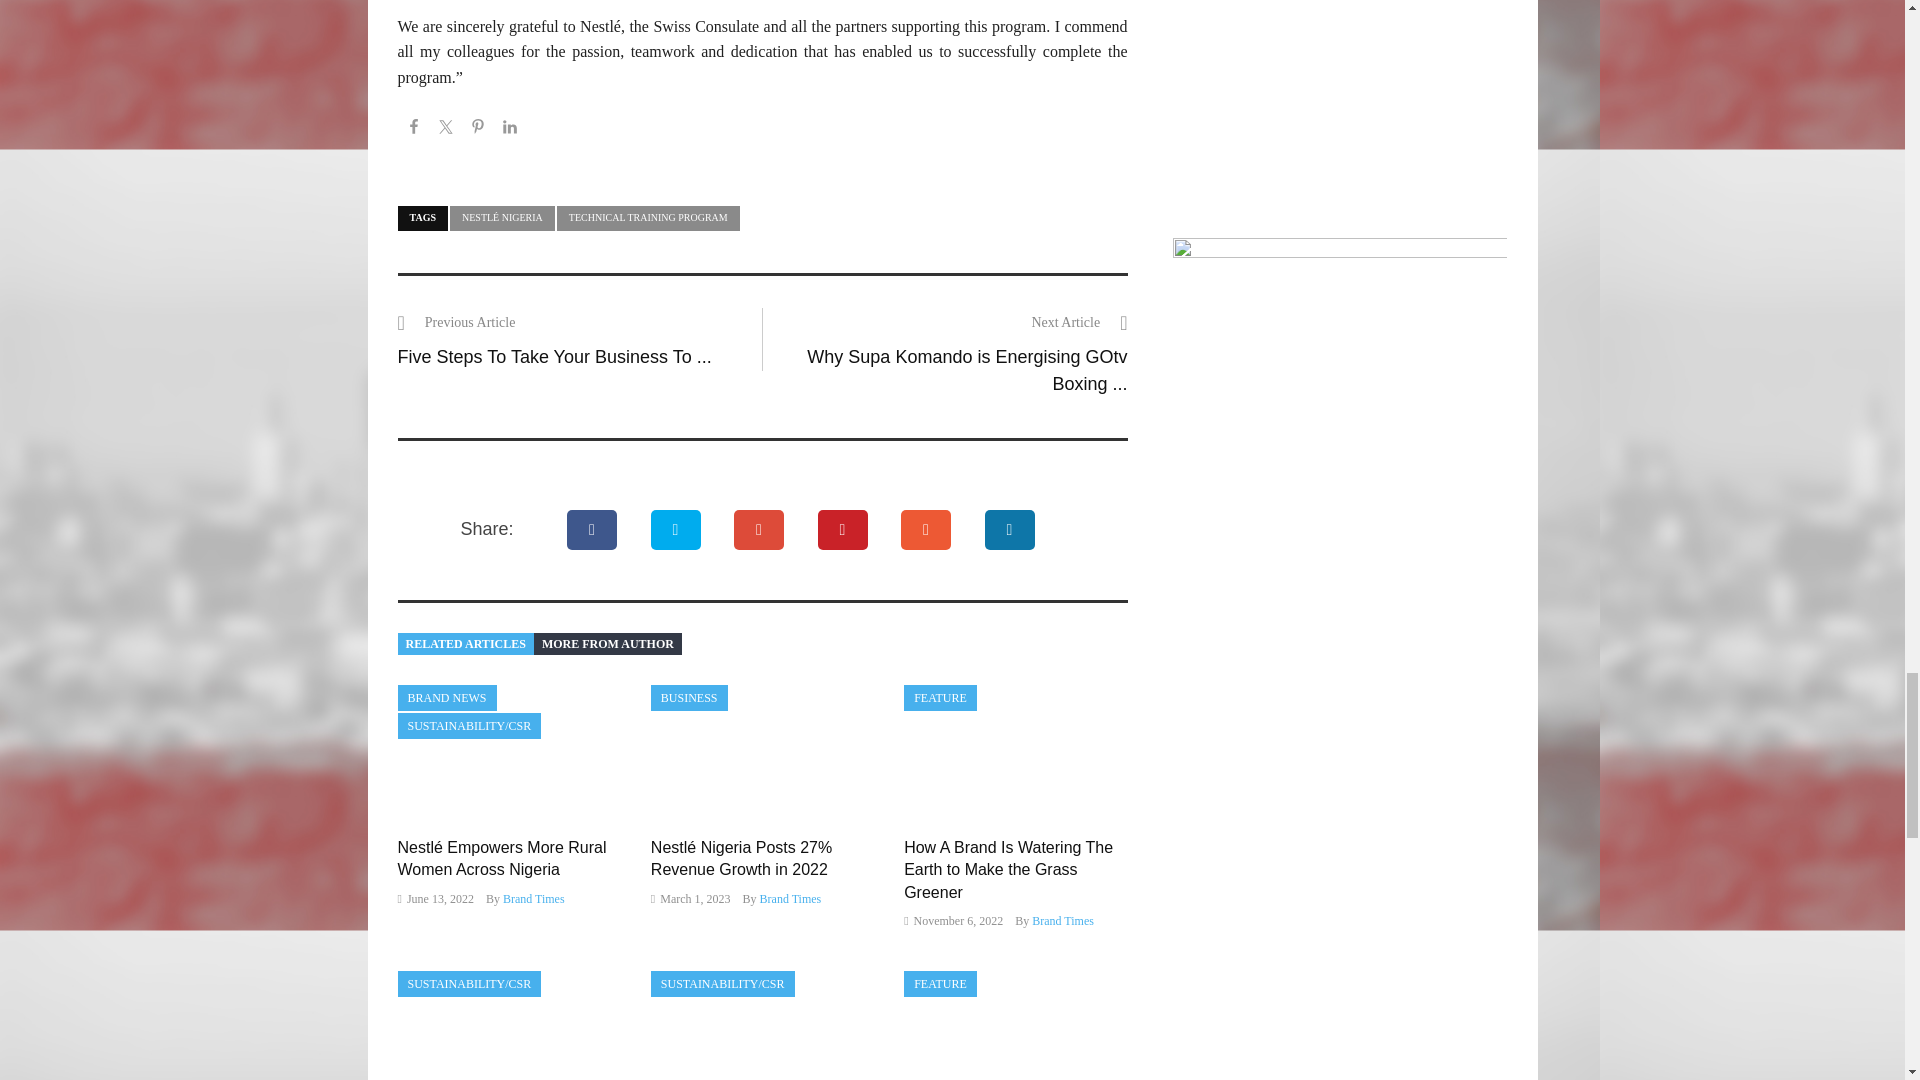 This screenshot has height=1080, width=1920. Describe the element at coordinates (414, 130) in the screenshot. I see `Share on Facebook` at that location.